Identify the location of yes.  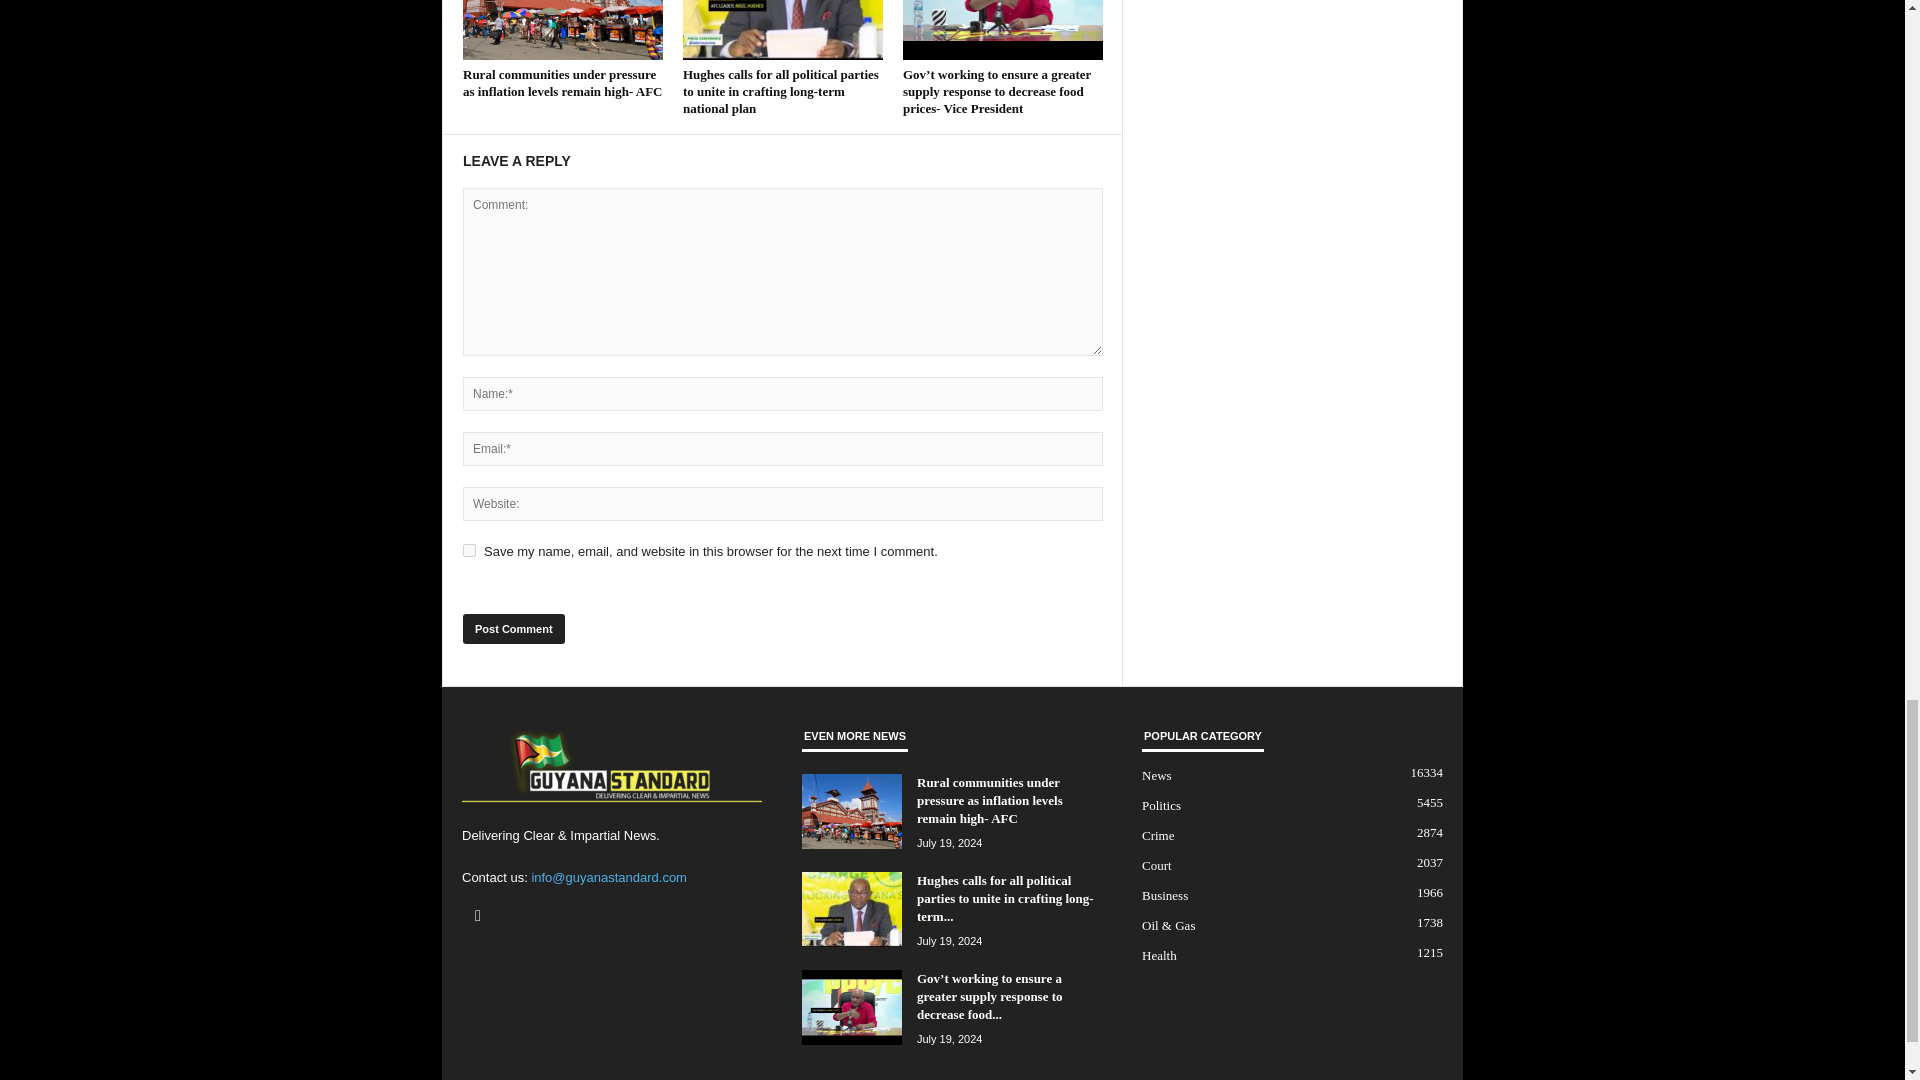
(469, 550).